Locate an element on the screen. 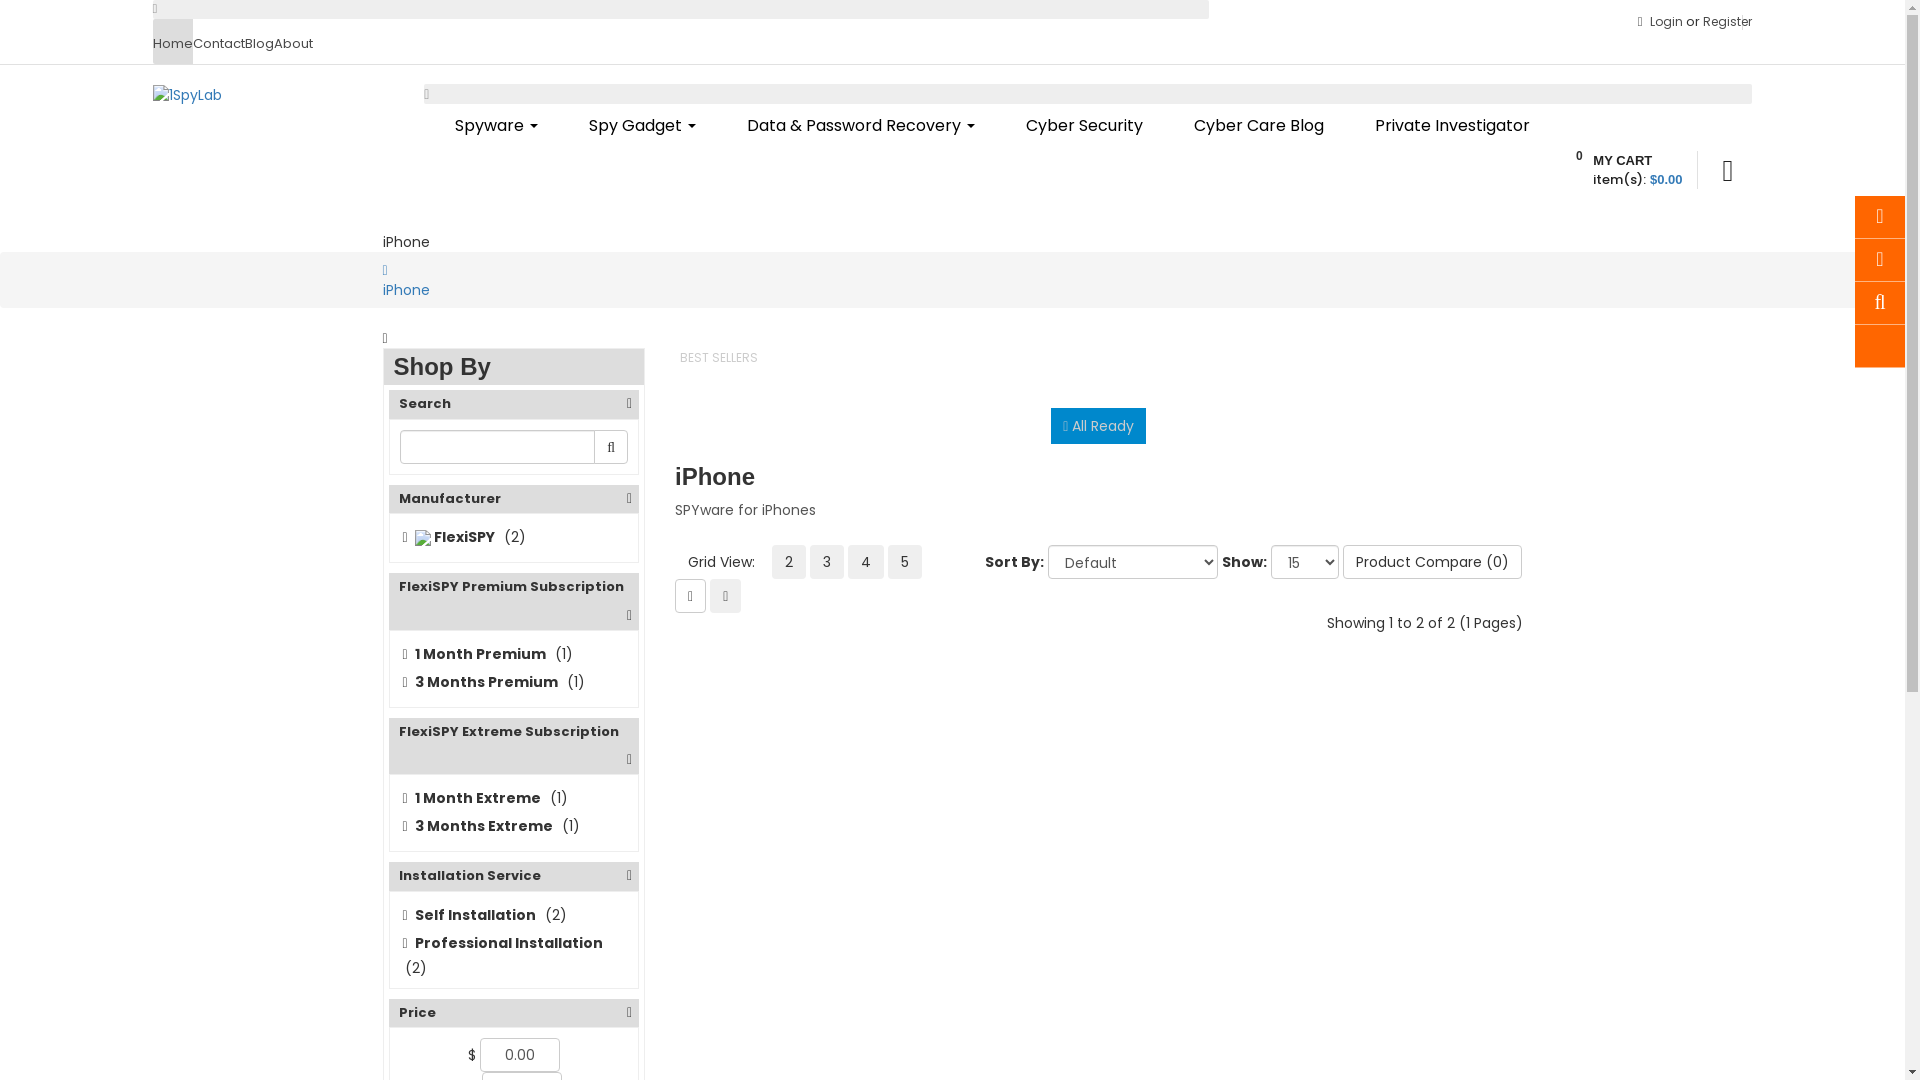  Spy Gadget is located at coordinates (637, 126).